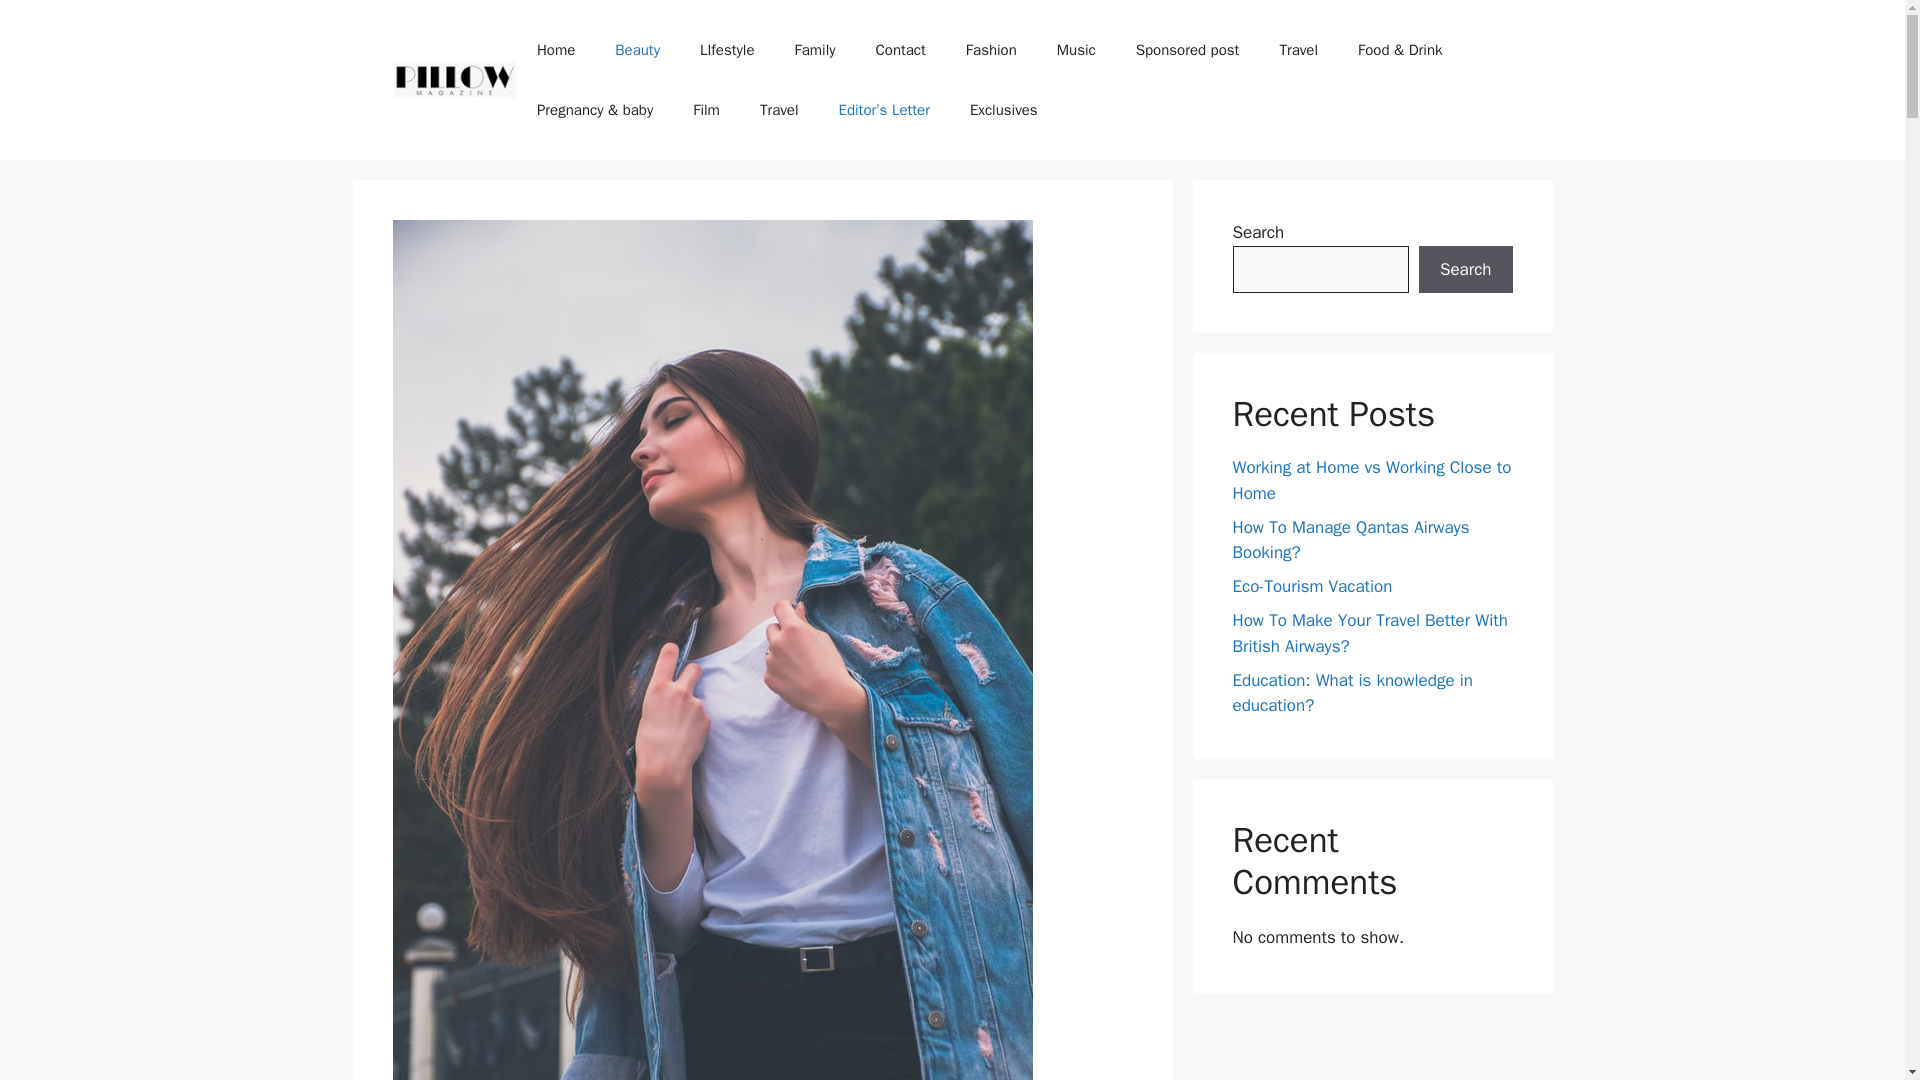 The height and width of the screenshot is (1080, 1920). Describe the element at coordinates (779, 110) in the screenshot. I see `Travel` at that location.